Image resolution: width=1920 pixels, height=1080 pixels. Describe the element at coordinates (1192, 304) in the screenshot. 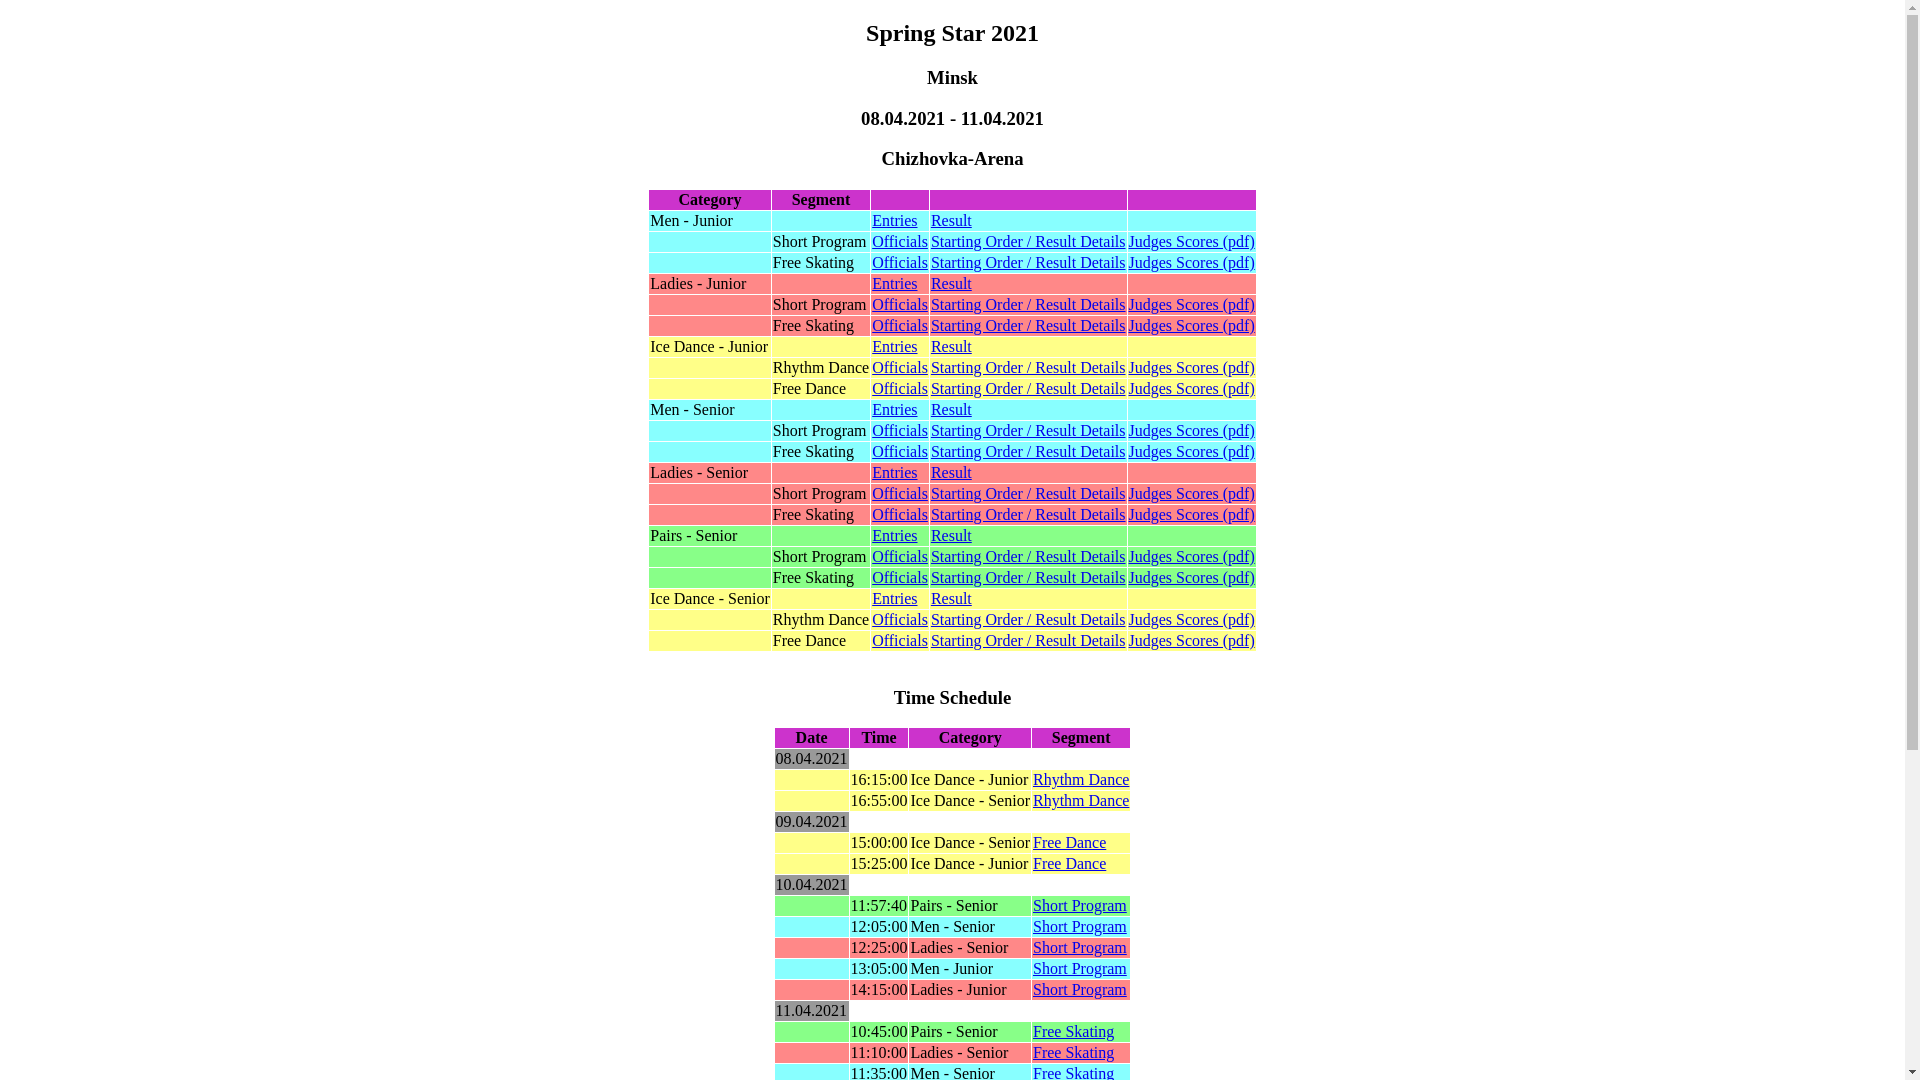

I see `Judges Scores (pdf)` at that location.